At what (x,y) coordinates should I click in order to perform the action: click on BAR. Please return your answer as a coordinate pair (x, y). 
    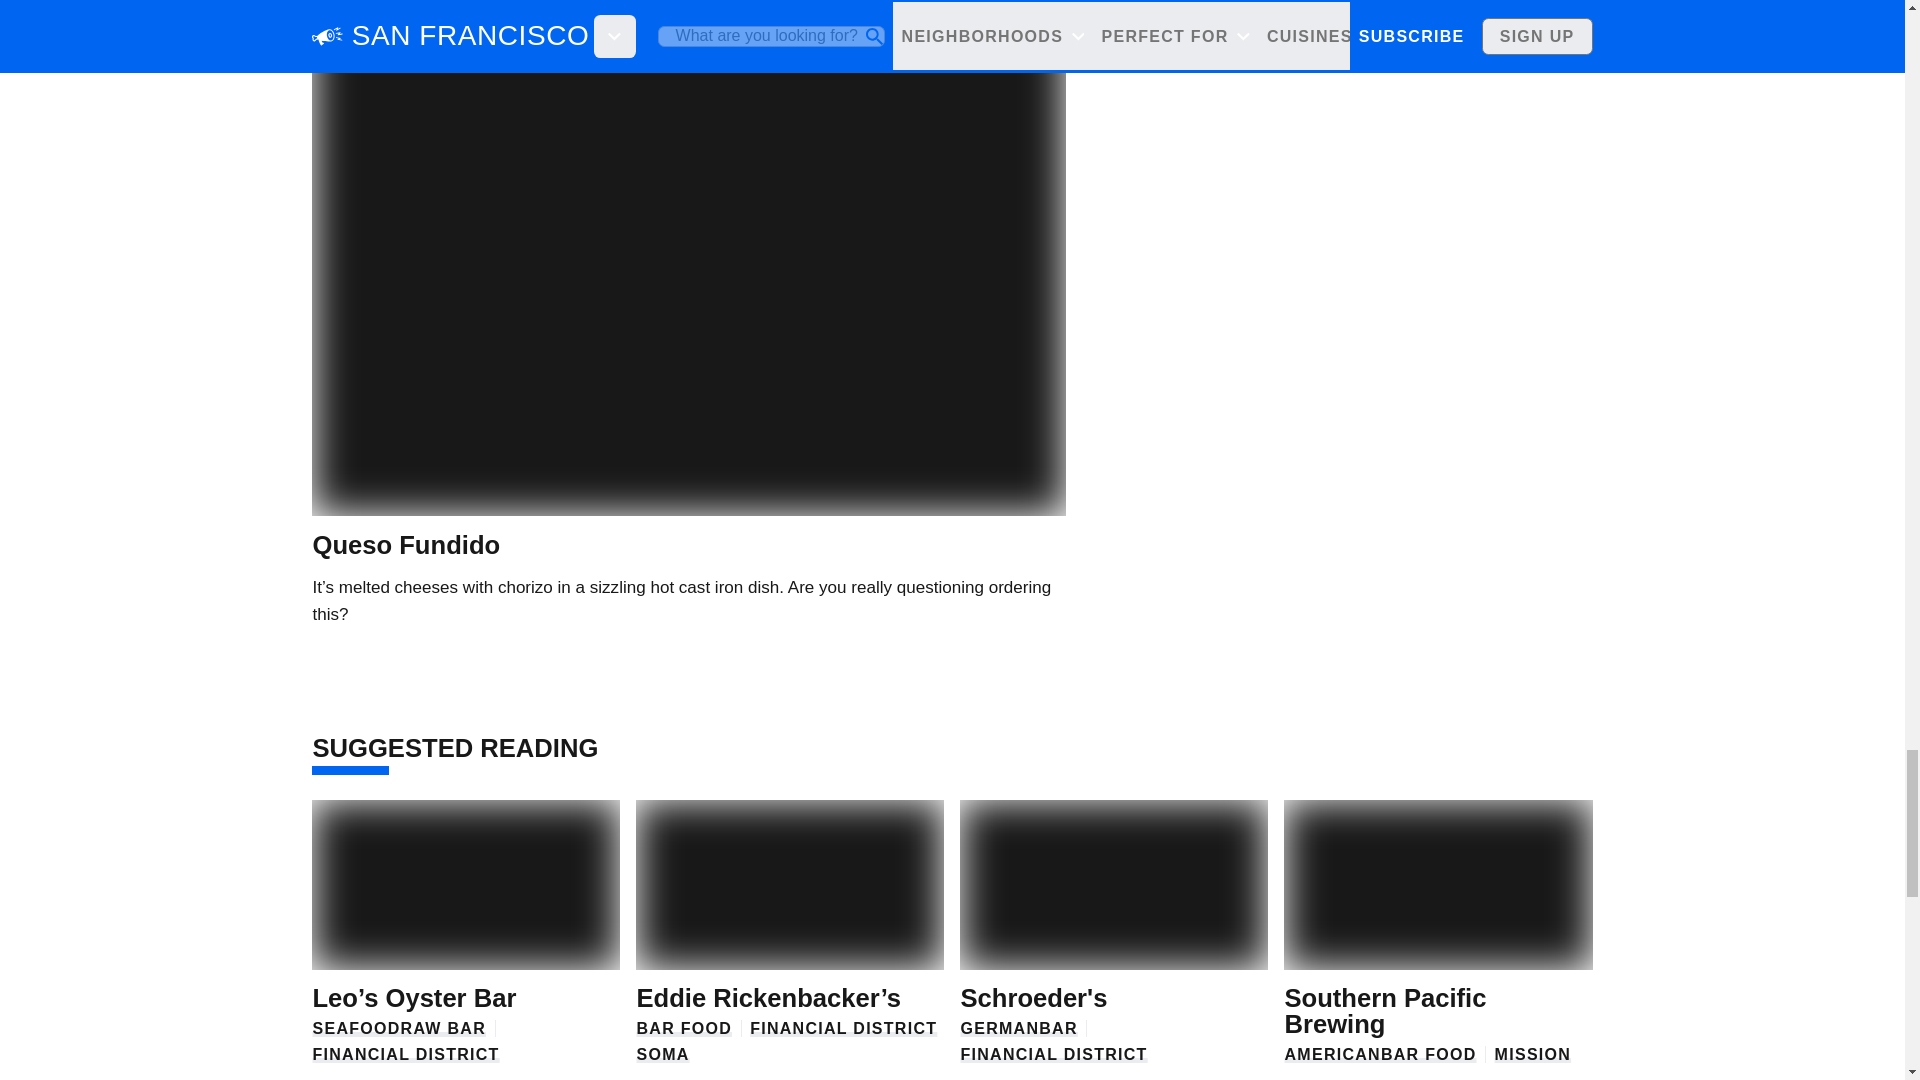
    Looking at the image, I should click on (1058, 1028).